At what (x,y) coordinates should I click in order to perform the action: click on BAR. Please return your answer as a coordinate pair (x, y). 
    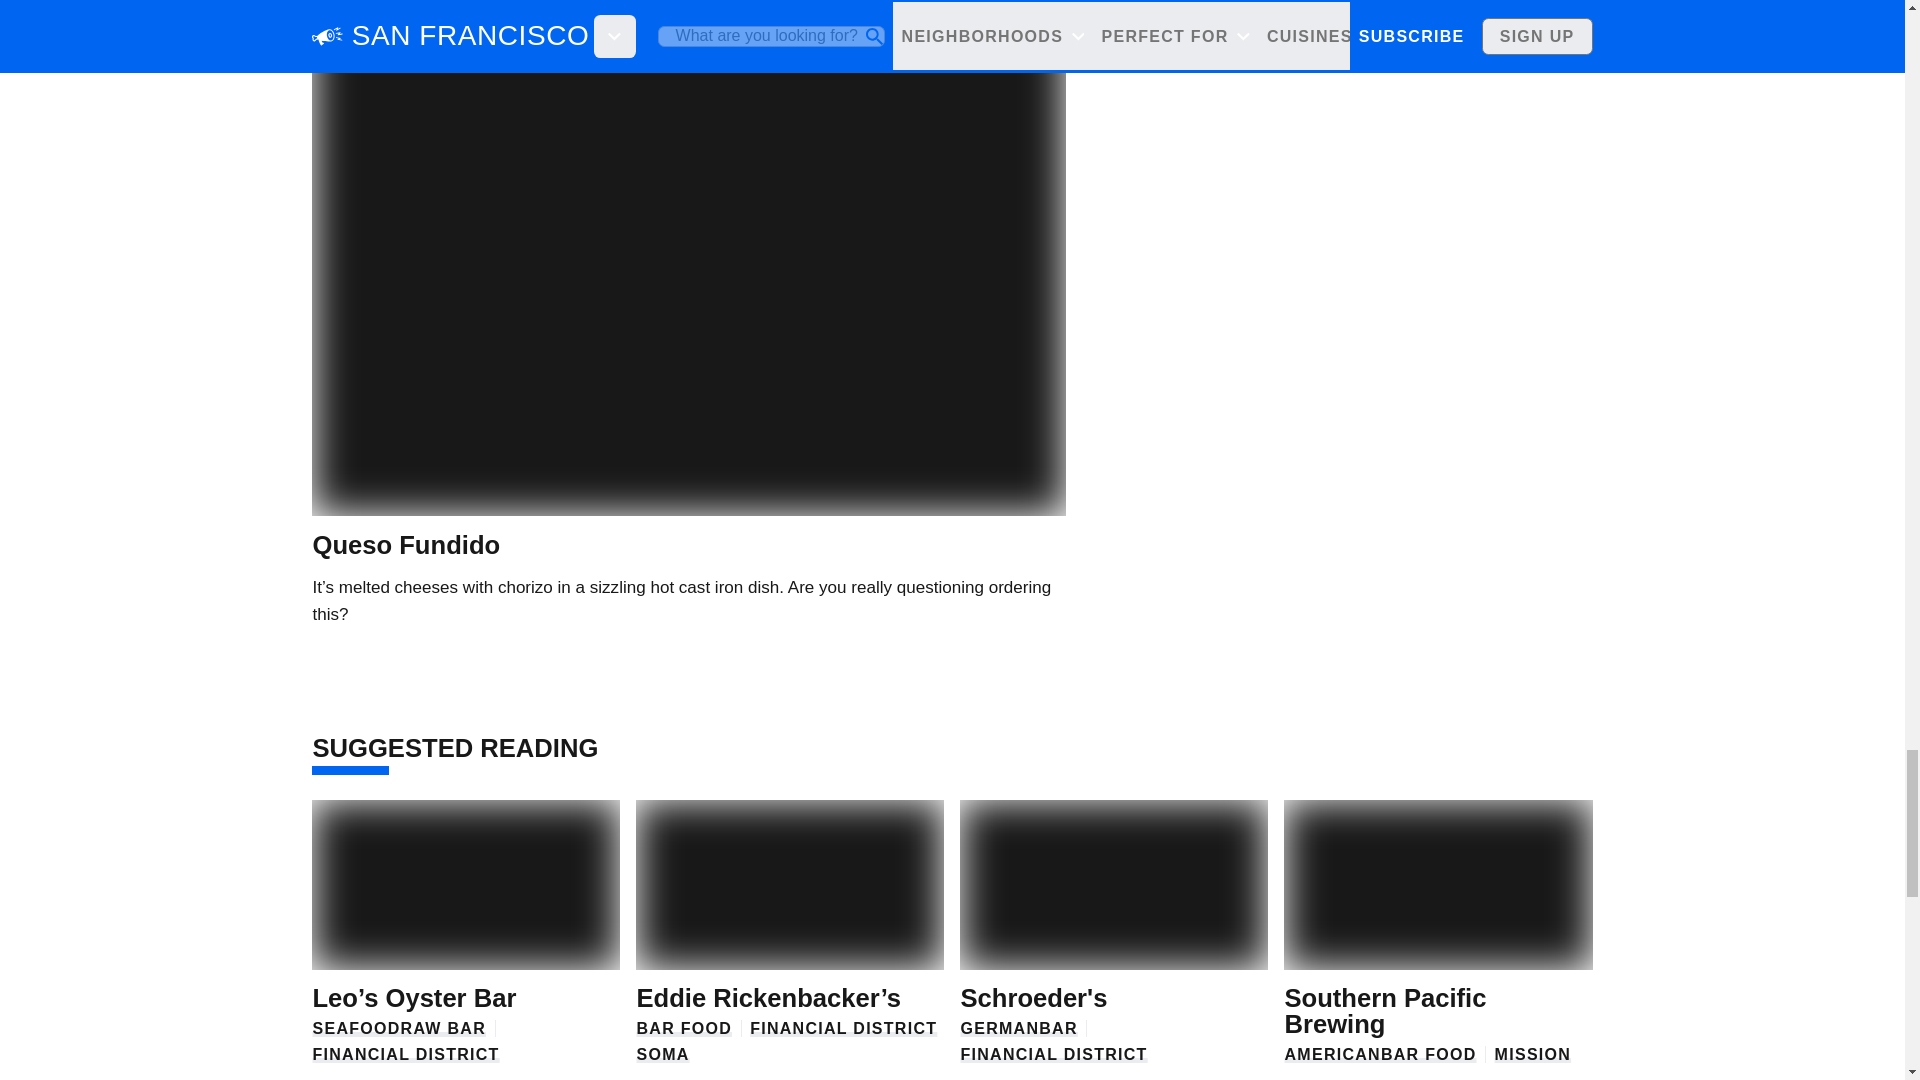
    Looking at the image, I should click on (1058, 1028).